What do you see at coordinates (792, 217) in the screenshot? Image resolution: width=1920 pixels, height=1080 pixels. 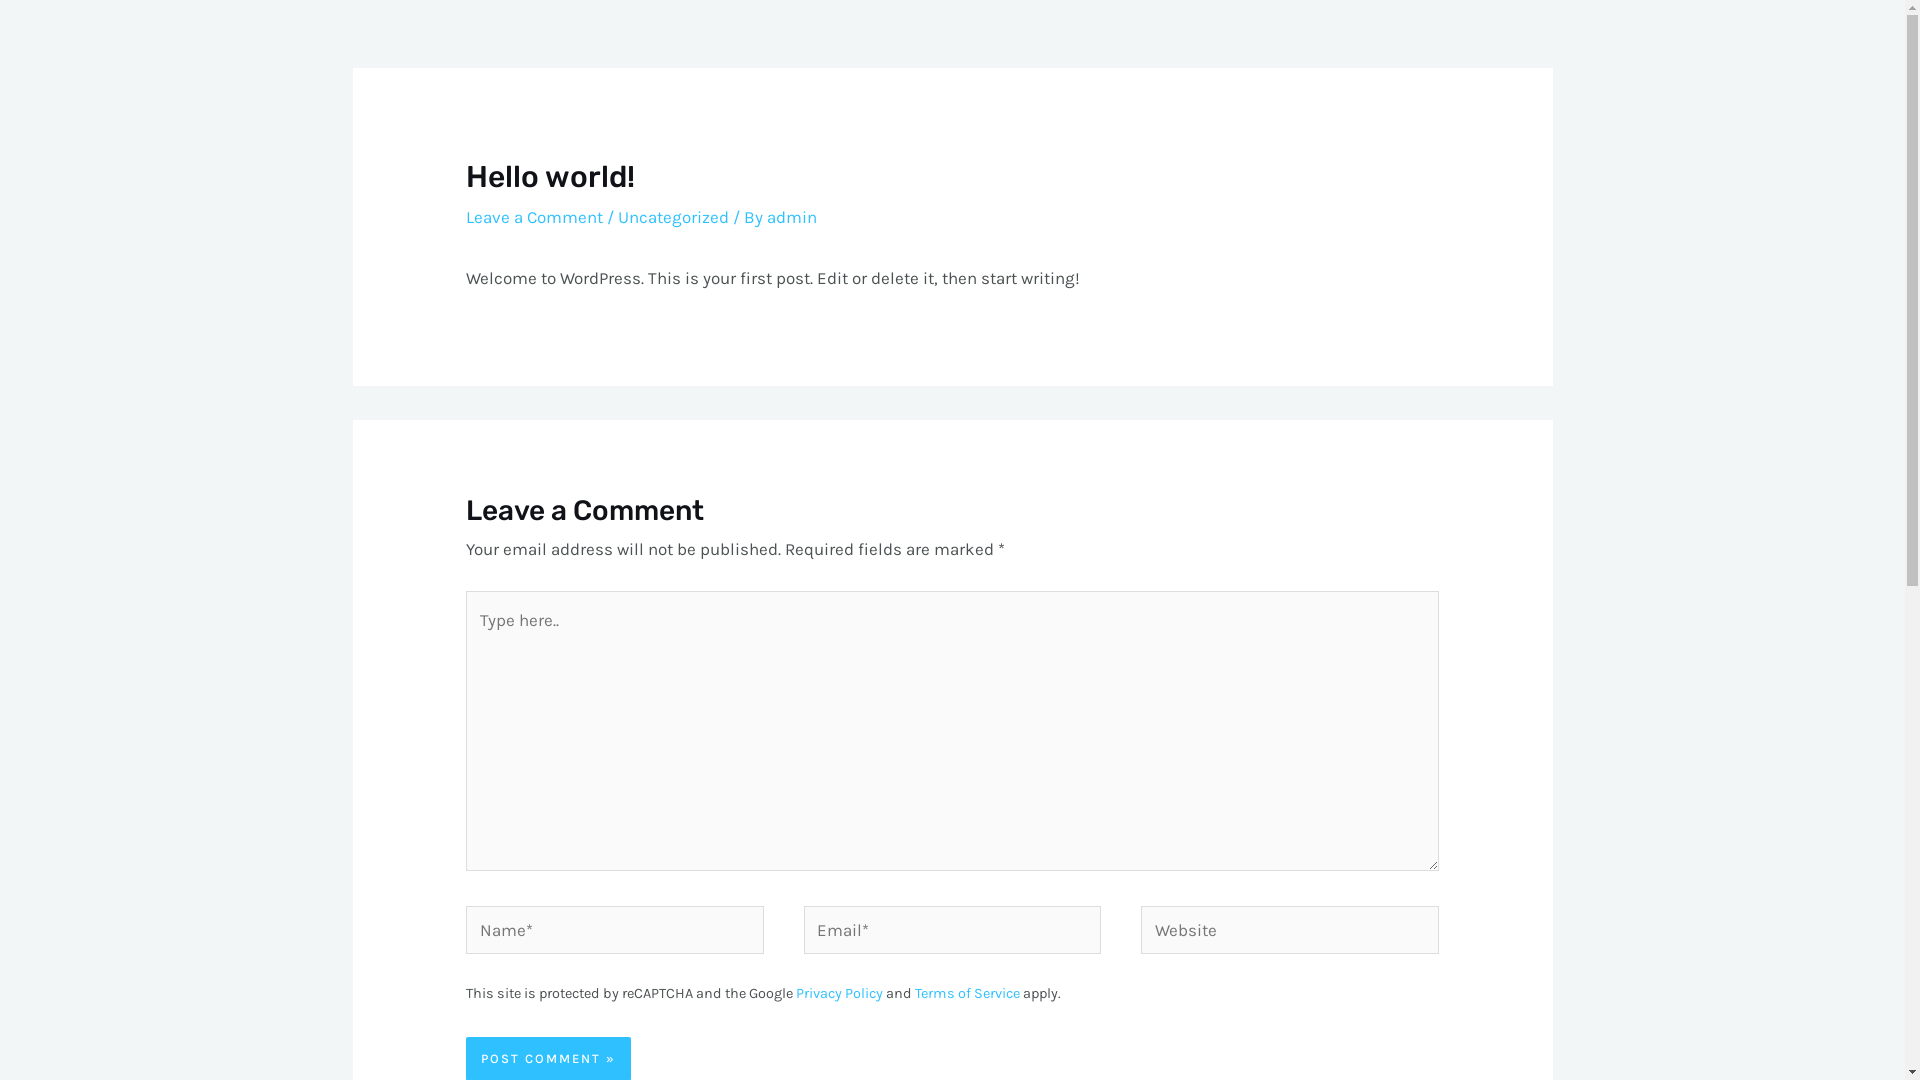 I see `admin` at bounding box center [792, 217].